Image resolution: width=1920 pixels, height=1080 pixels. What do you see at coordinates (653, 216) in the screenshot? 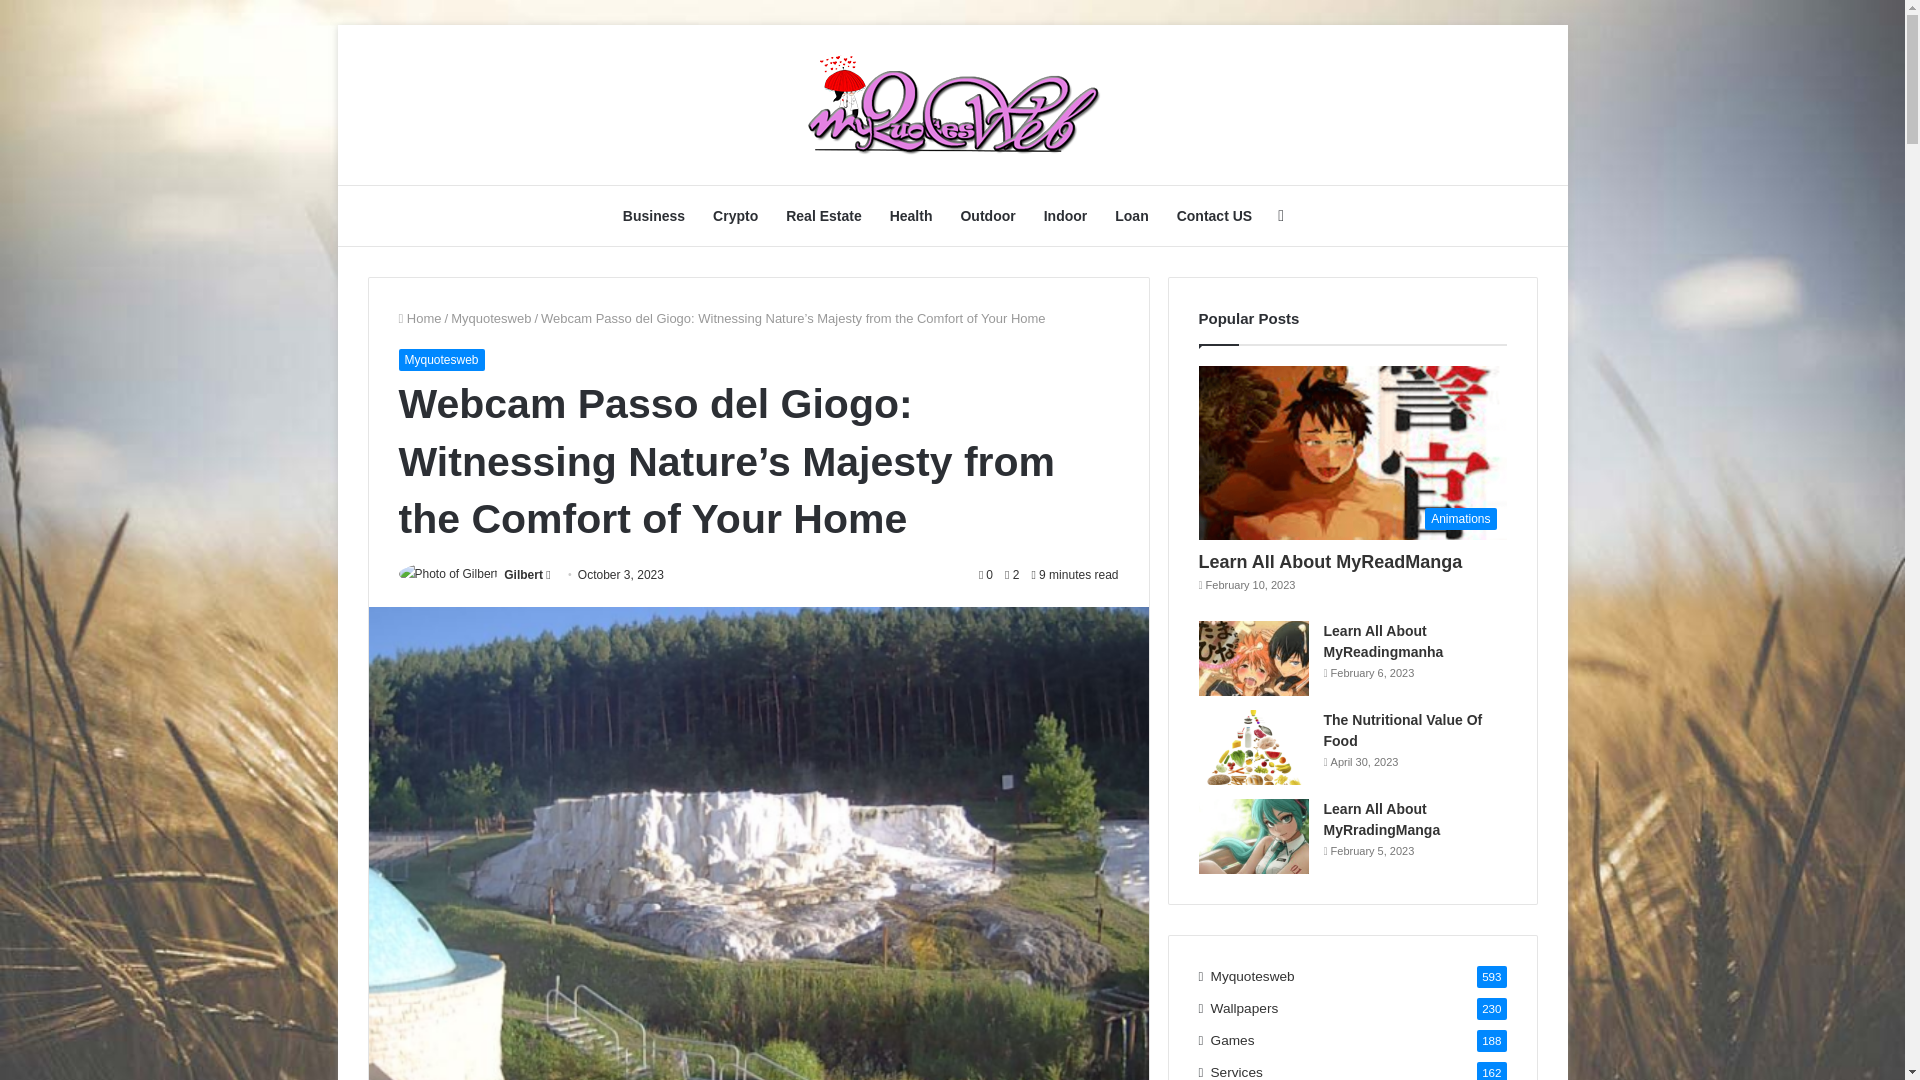
I see `Business` at bounding box center [653, 216].